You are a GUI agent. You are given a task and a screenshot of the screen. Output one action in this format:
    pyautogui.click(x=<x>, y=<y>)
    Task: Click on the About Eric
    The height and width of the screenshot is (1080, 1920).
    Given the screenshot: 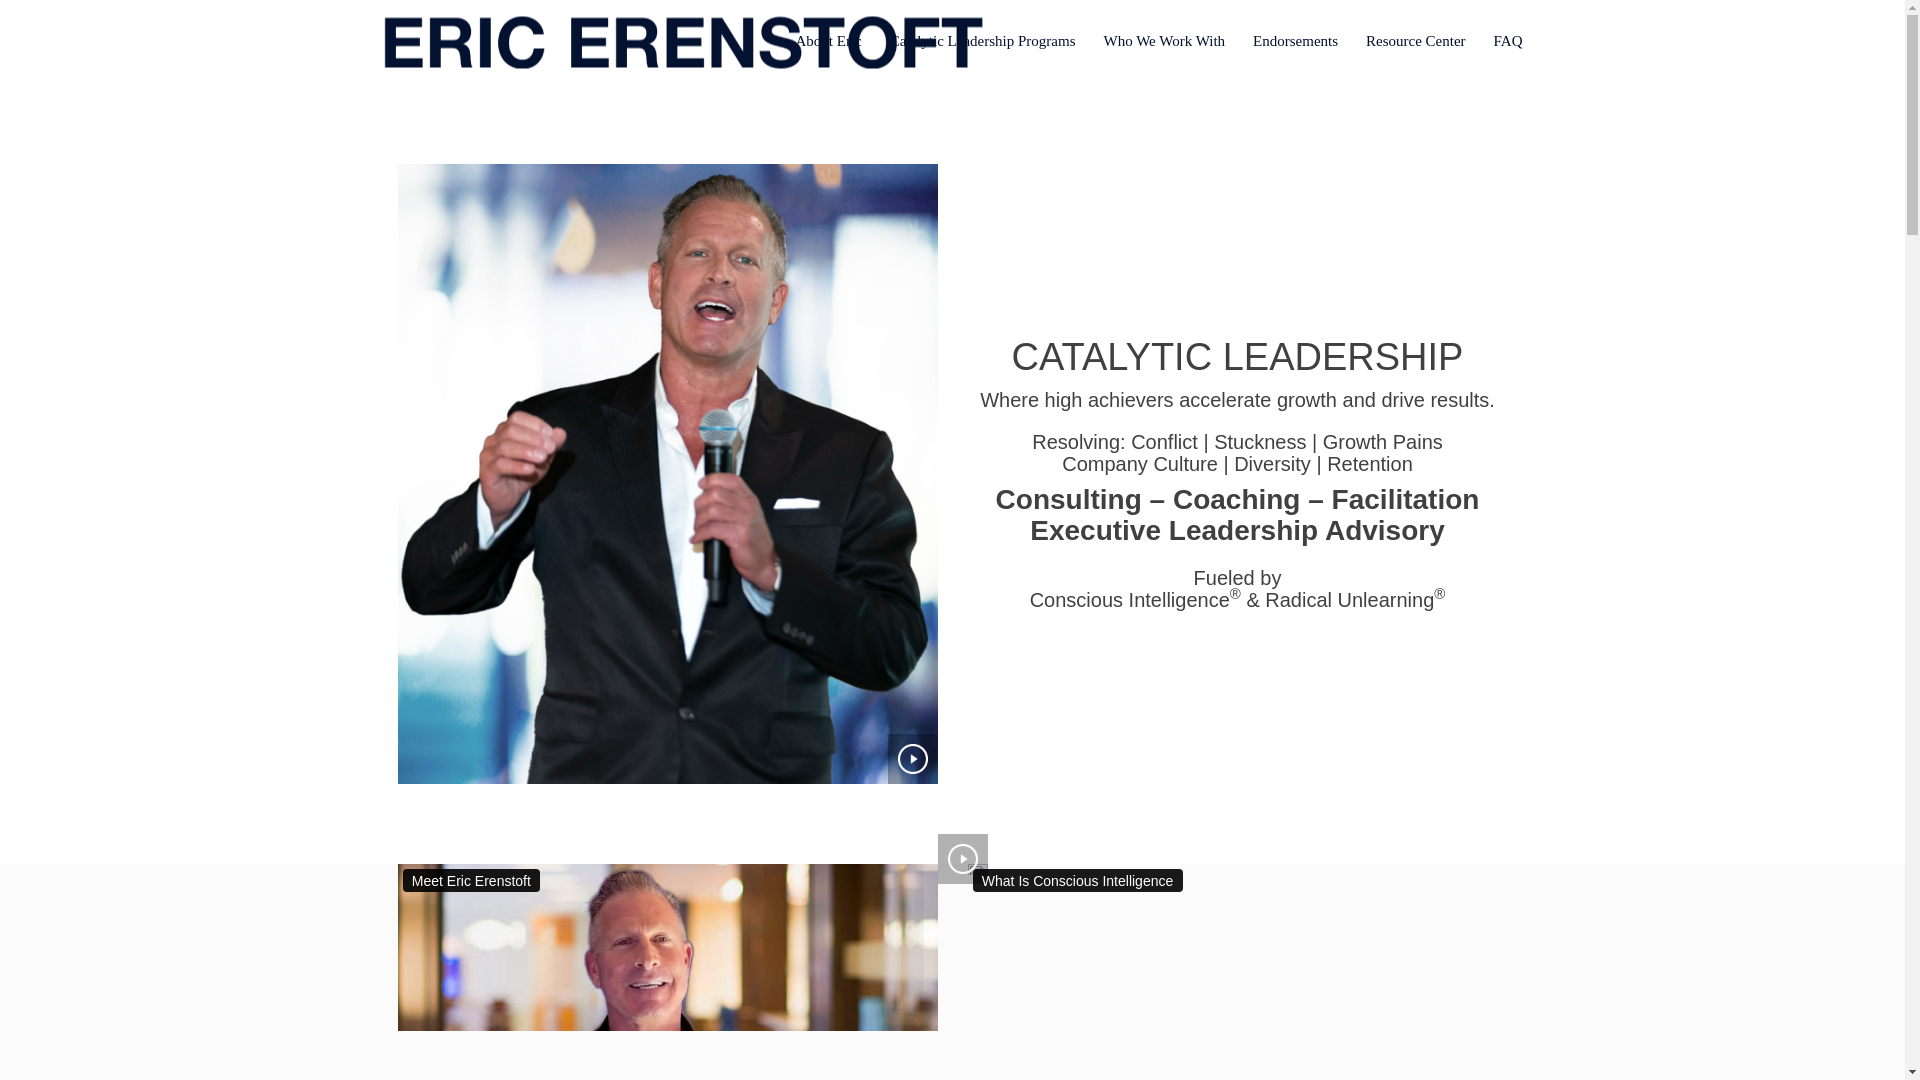 What is the action you would take?
    pyautogui.click(x=828, y=42)
    